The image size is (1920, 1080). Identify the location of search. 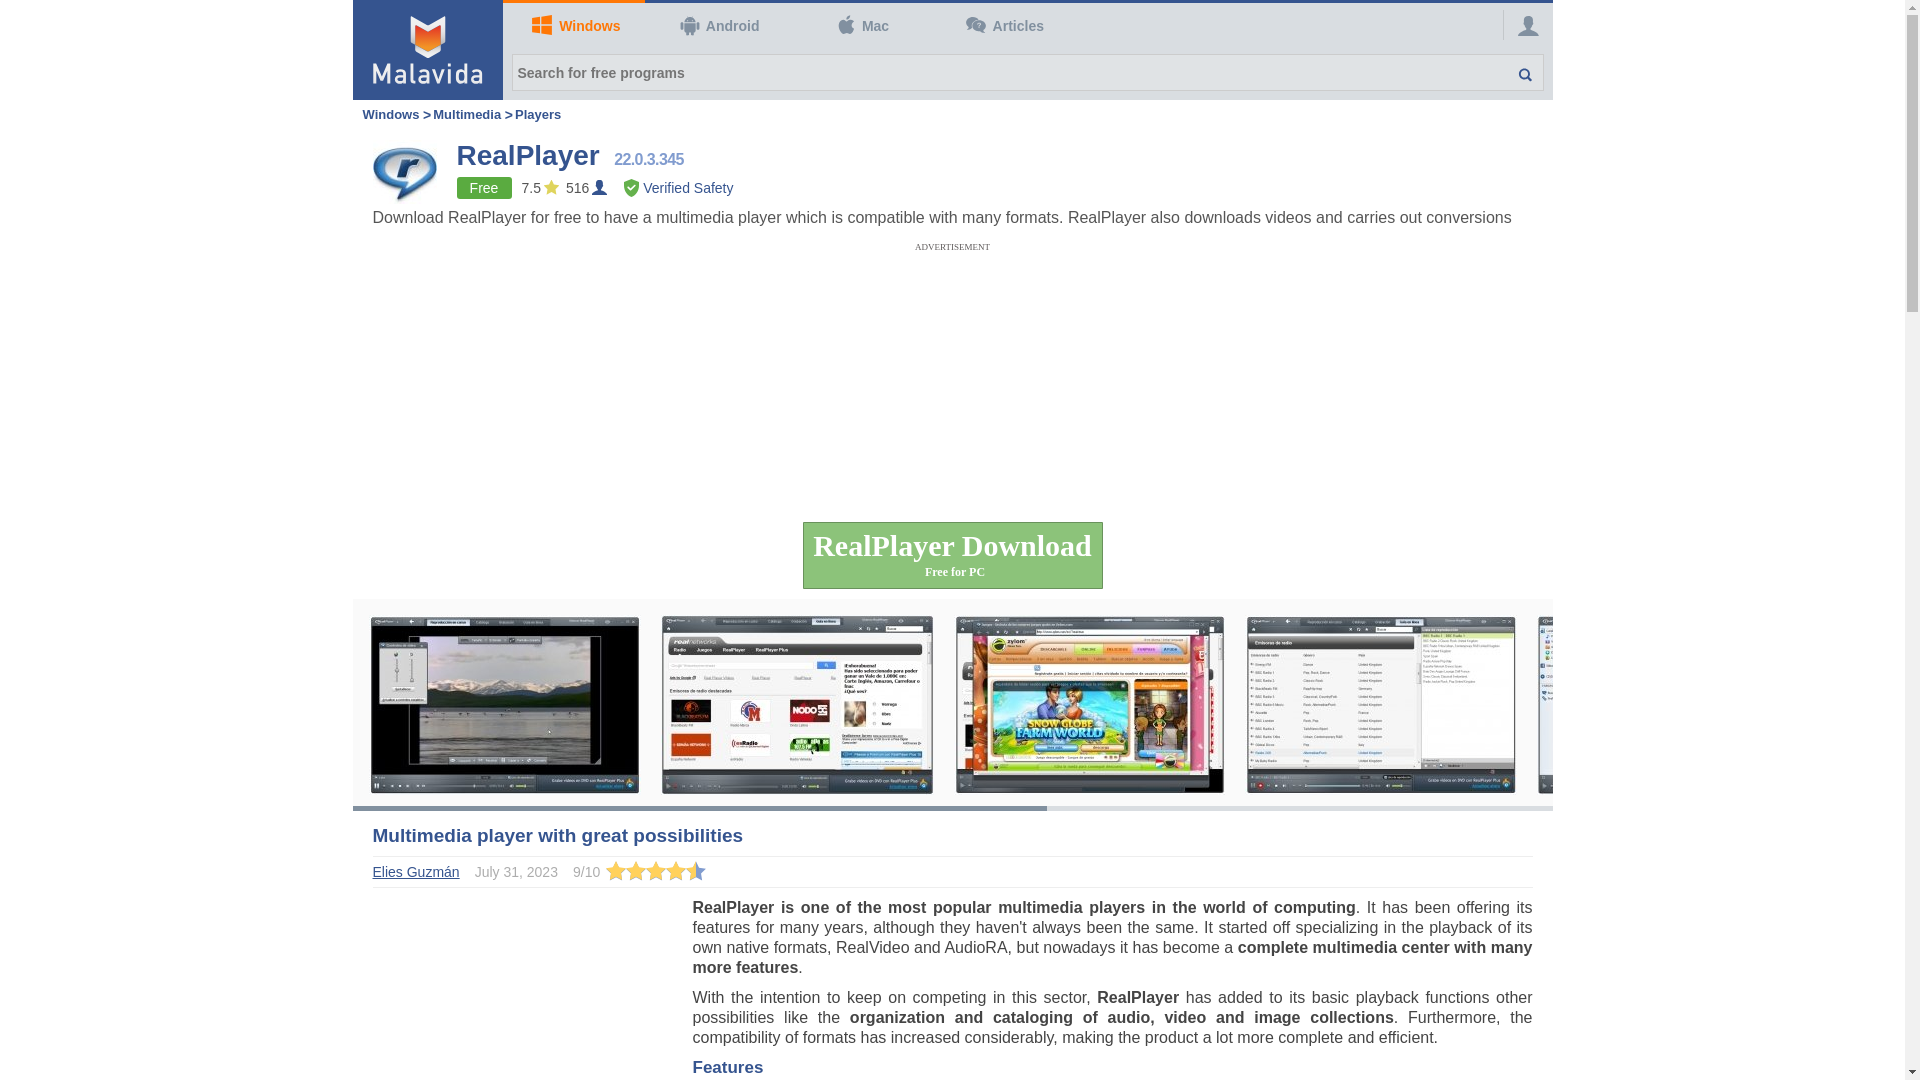
(1514, 72).